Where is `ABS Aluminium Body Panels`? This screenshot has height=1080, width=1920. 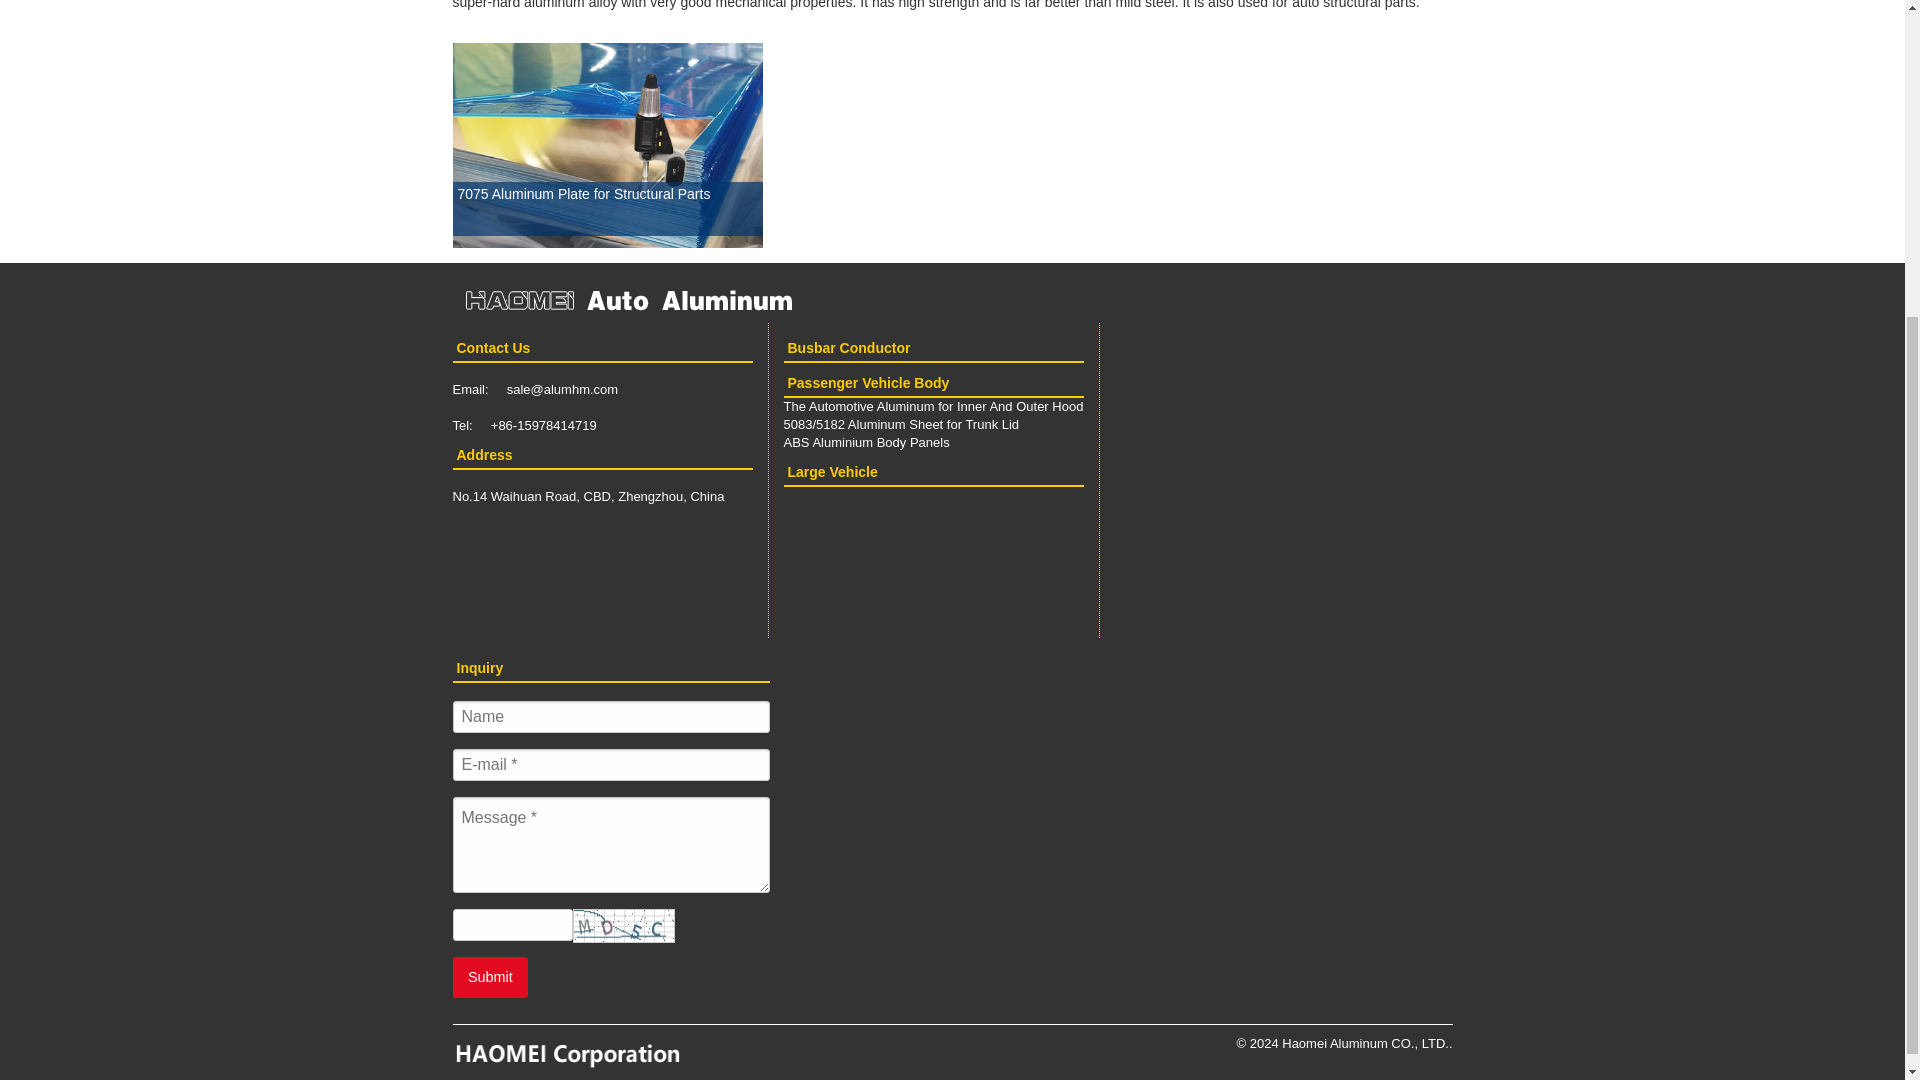 ABS Aluminium Body Panels is located at coordinates (866, 442).